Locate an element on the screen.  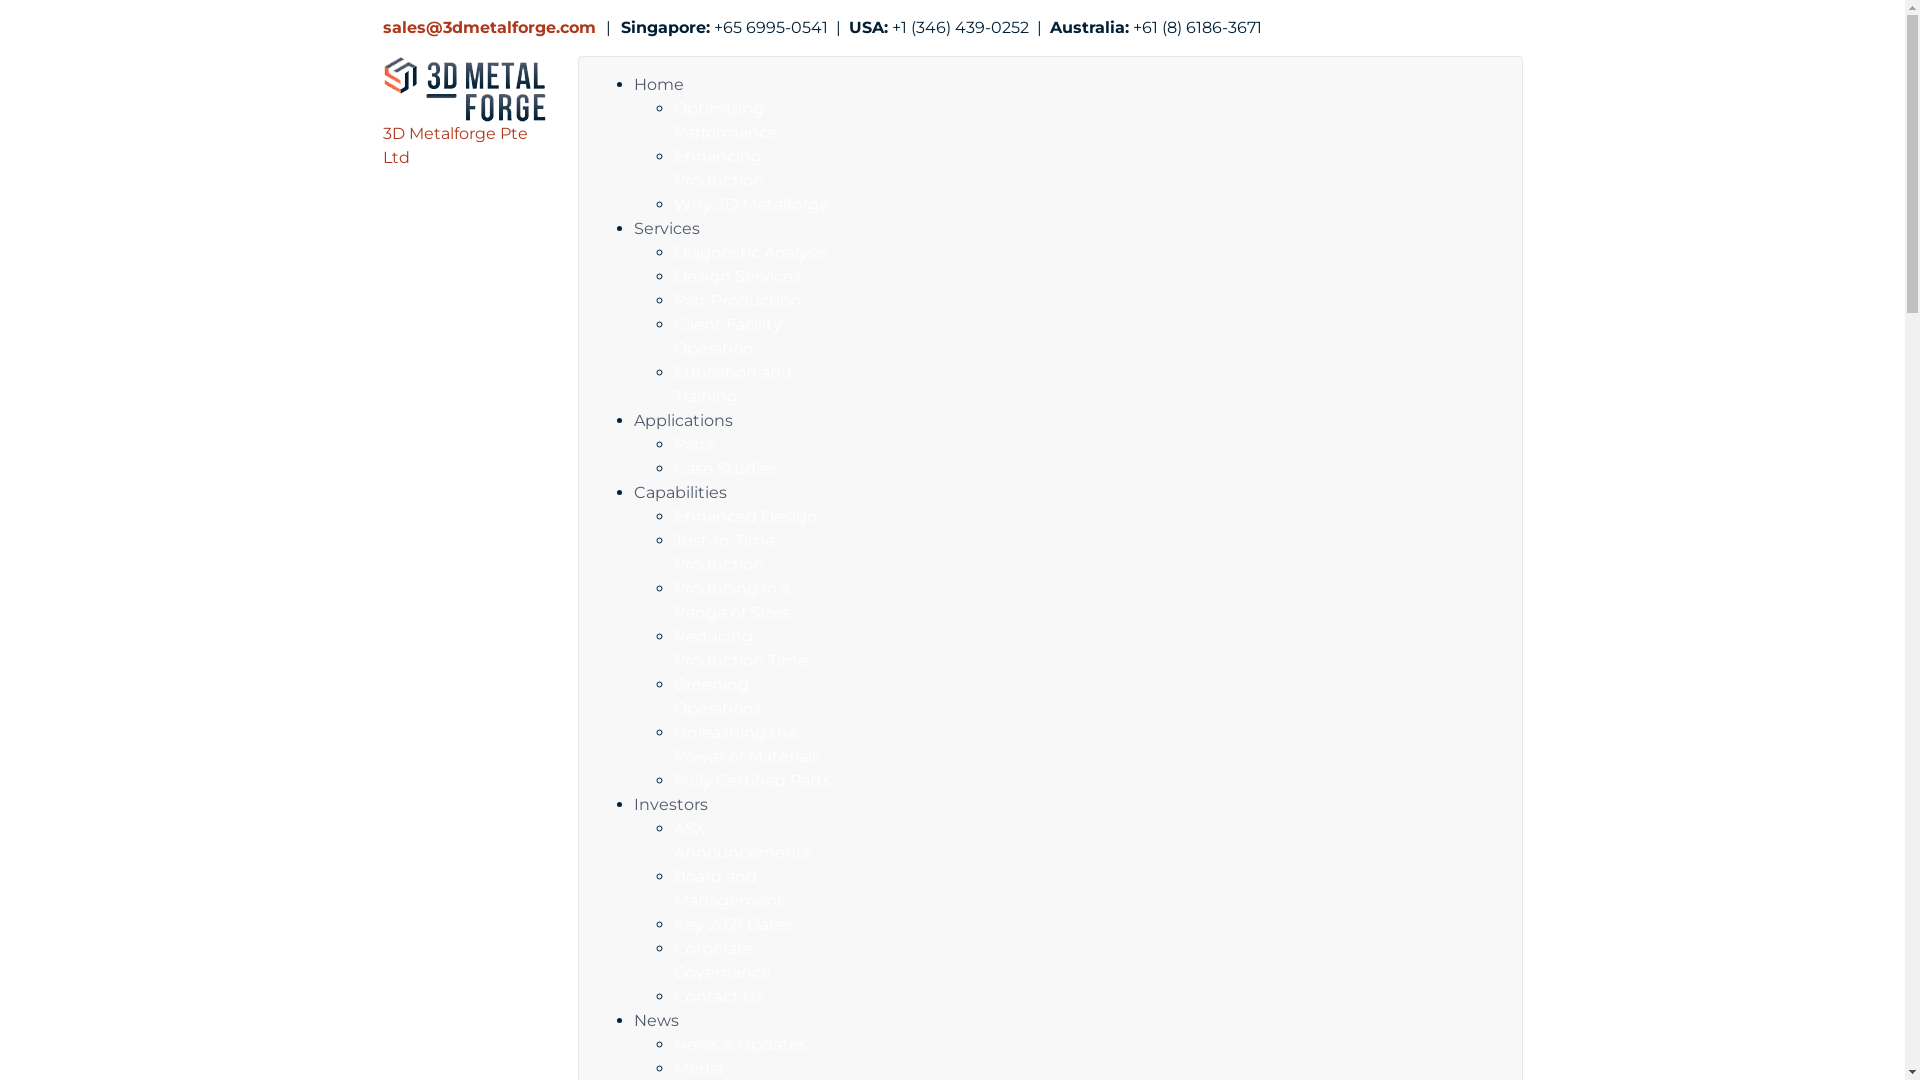
Services is located at coordinates (667, 228).